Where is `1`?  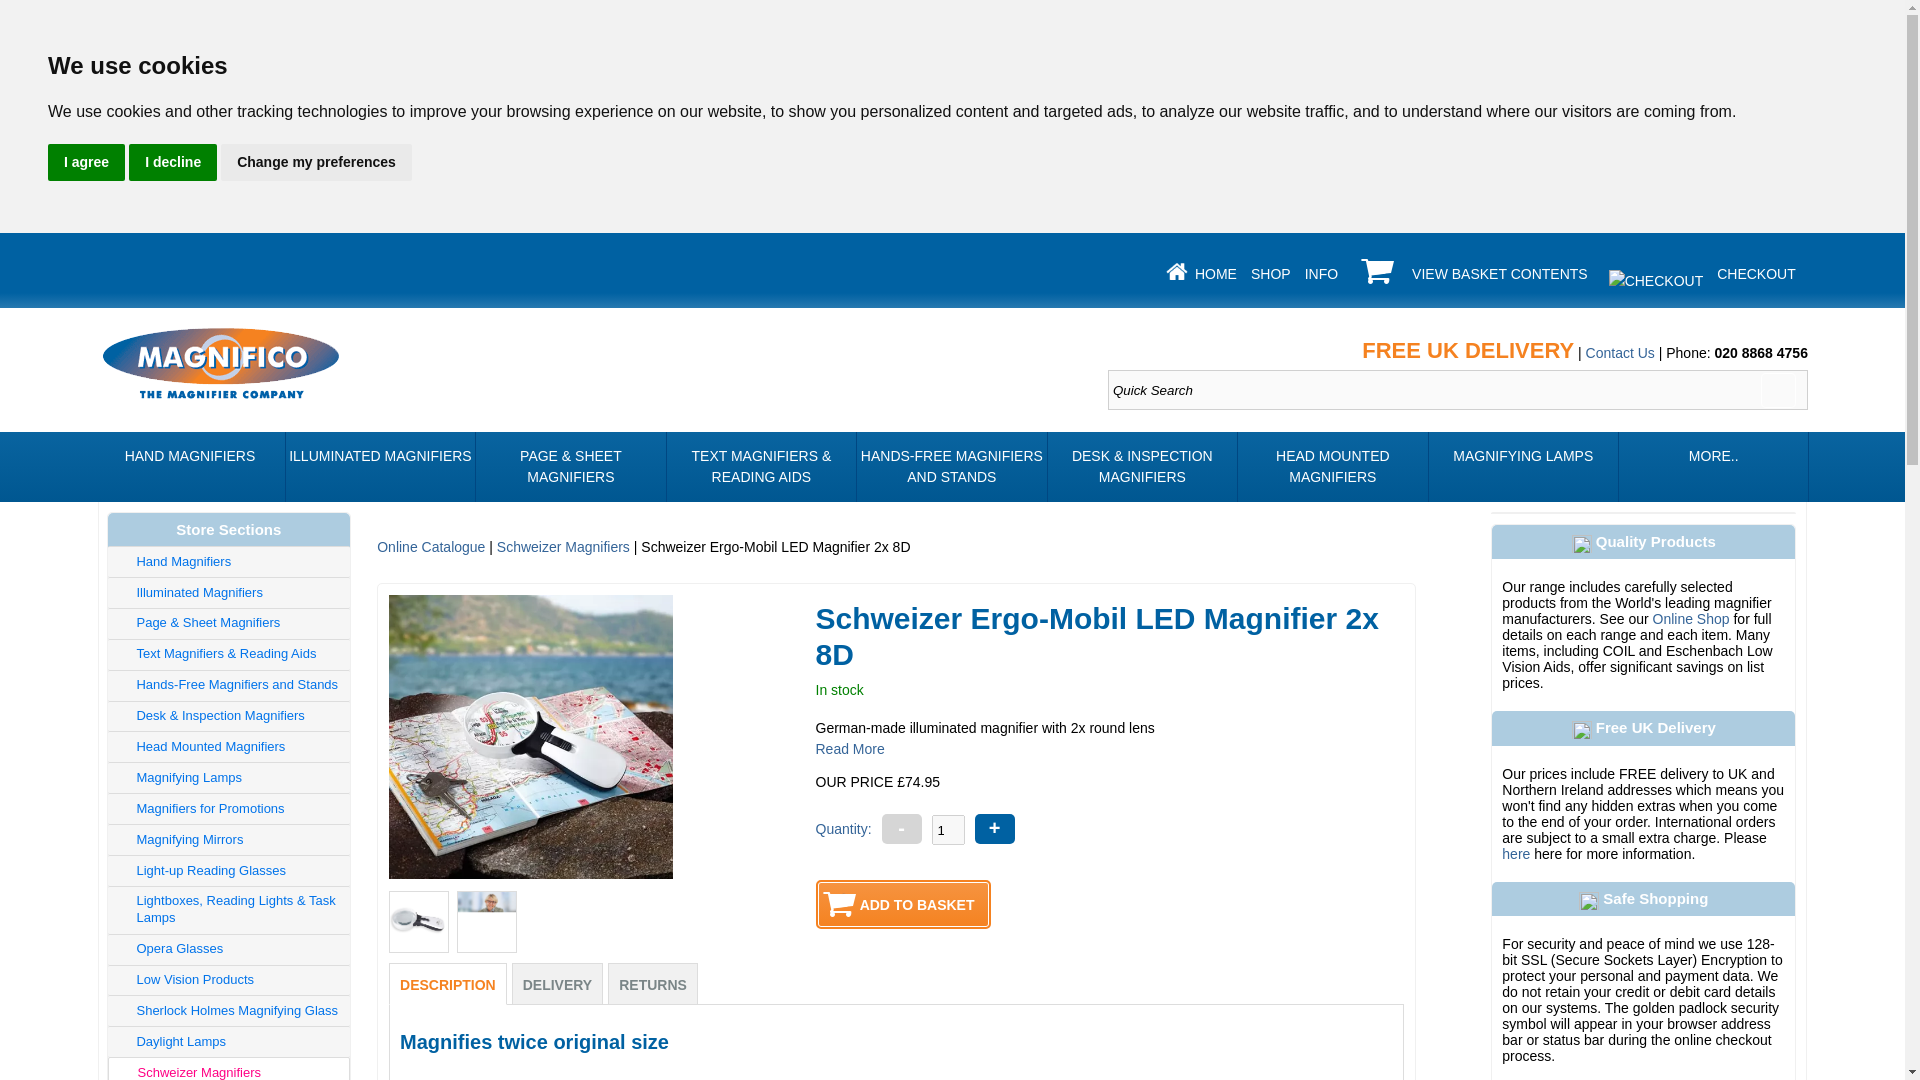 1 is located at coordinates (948, 830).